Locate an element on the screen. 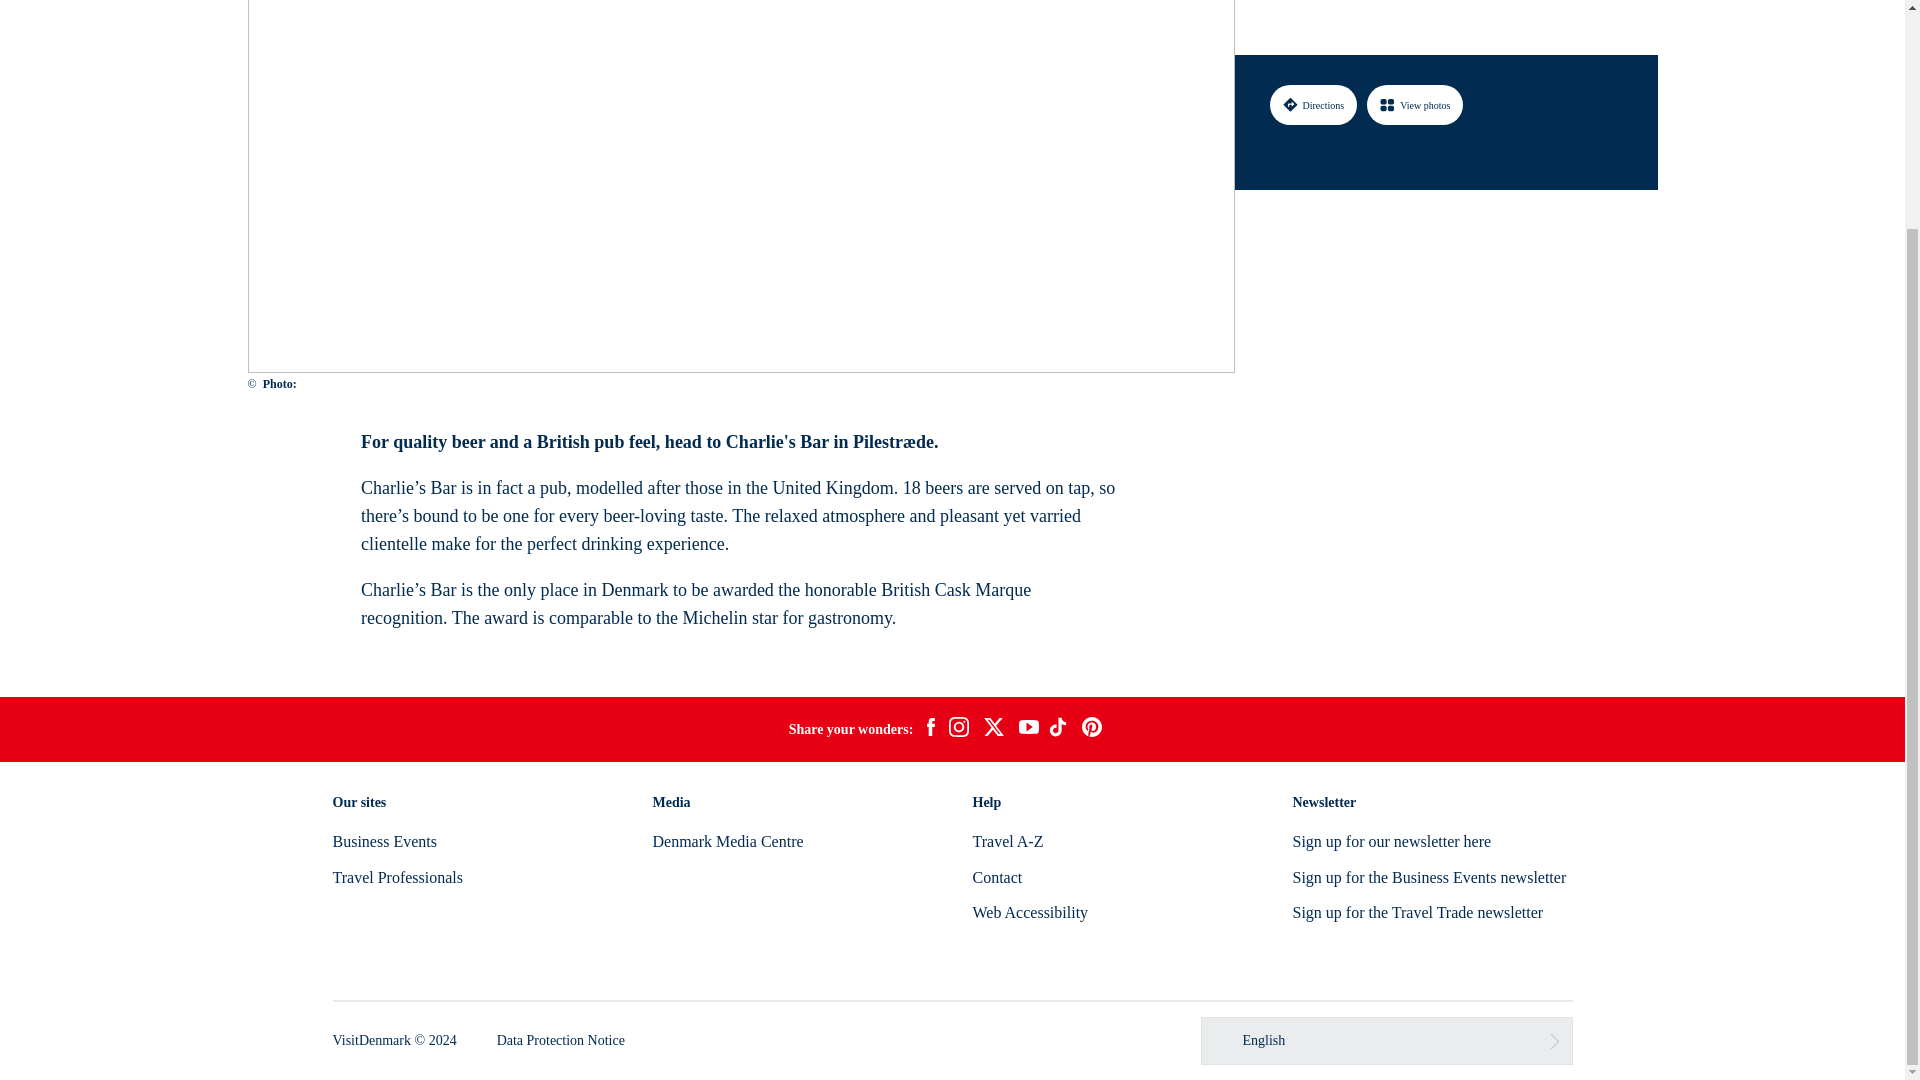 This screenshot has width=1920, height=1080. Sign up for the Business Events newsletter is located at coordinates (1429, 877).